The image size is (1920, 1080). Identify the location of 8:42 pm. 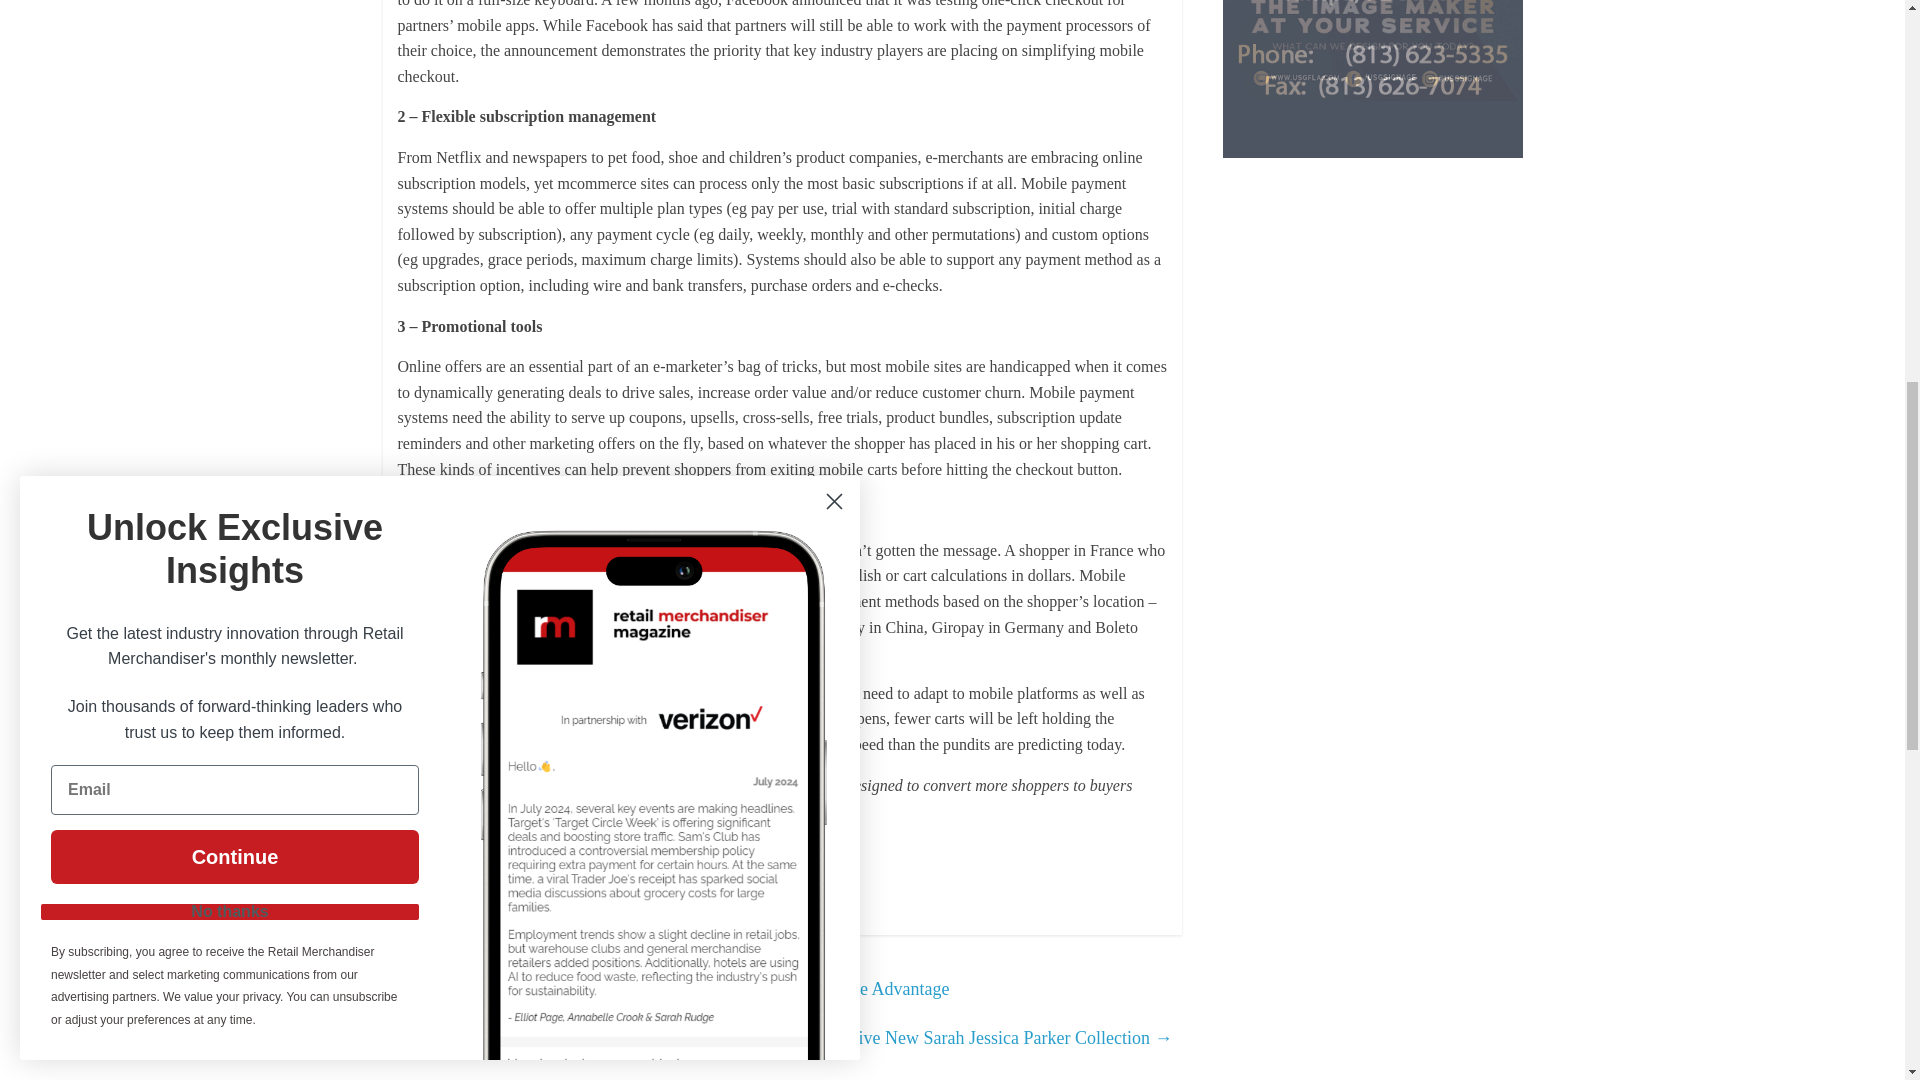
(442, 852).